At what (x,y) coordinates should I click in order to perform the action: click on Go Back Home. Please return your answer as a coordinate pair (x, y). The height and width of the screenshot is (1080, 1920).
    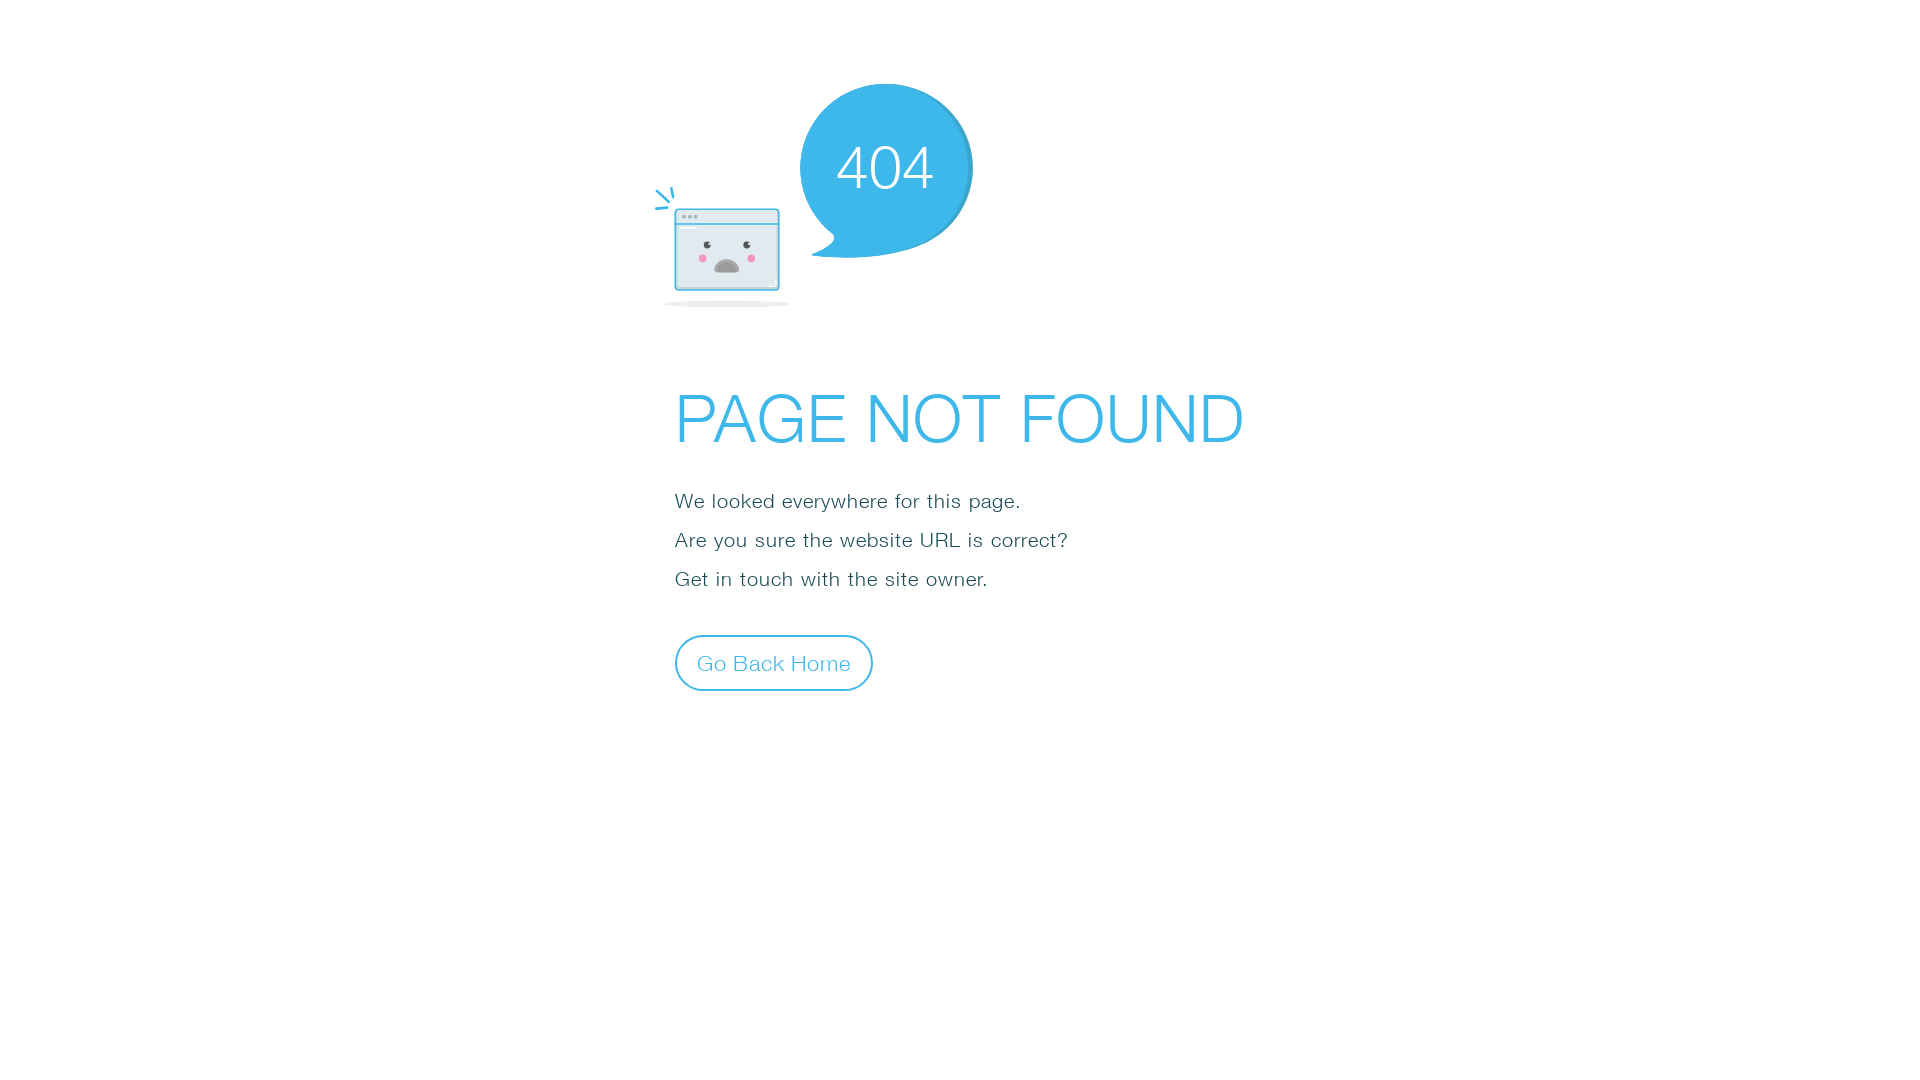
    Looking at the image, I should click on (774, 662).